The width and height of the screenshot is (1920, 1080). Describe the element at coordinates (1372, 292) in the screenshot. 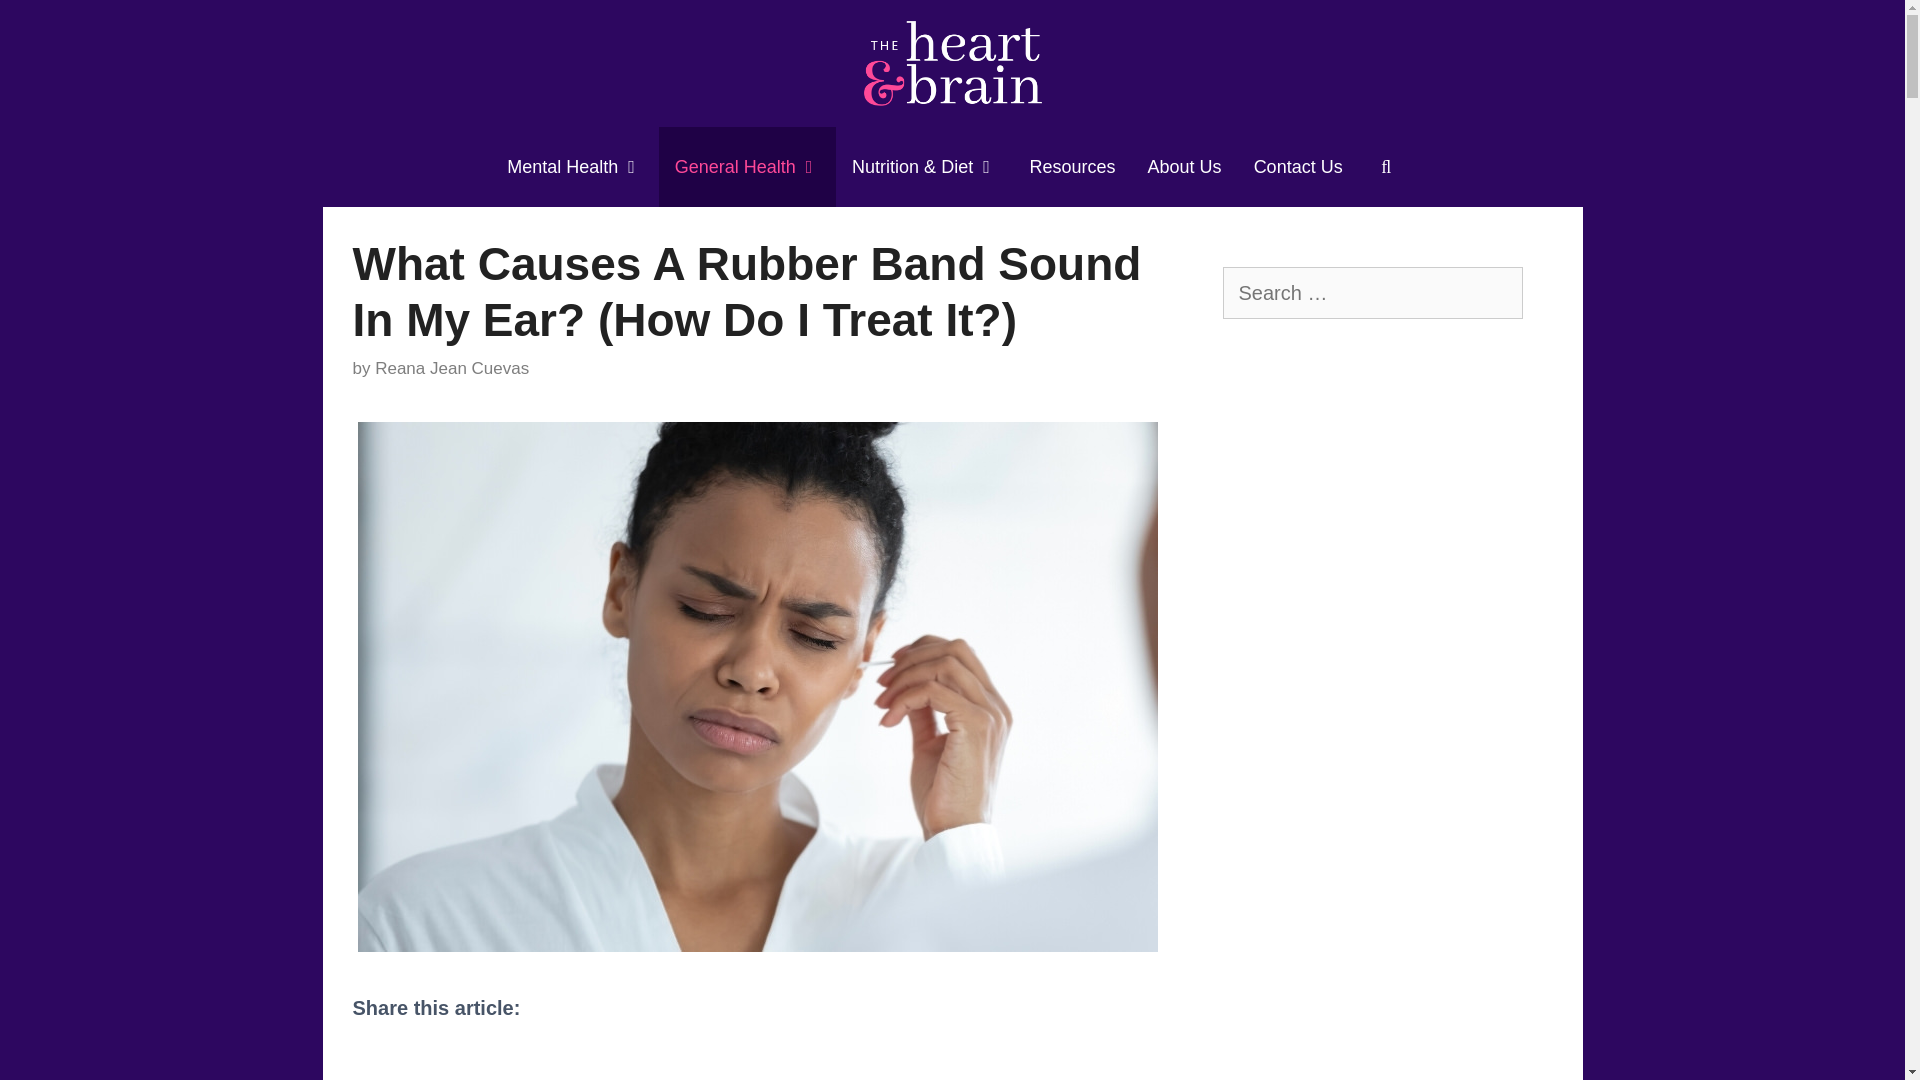

I see `Search for:` at that location.